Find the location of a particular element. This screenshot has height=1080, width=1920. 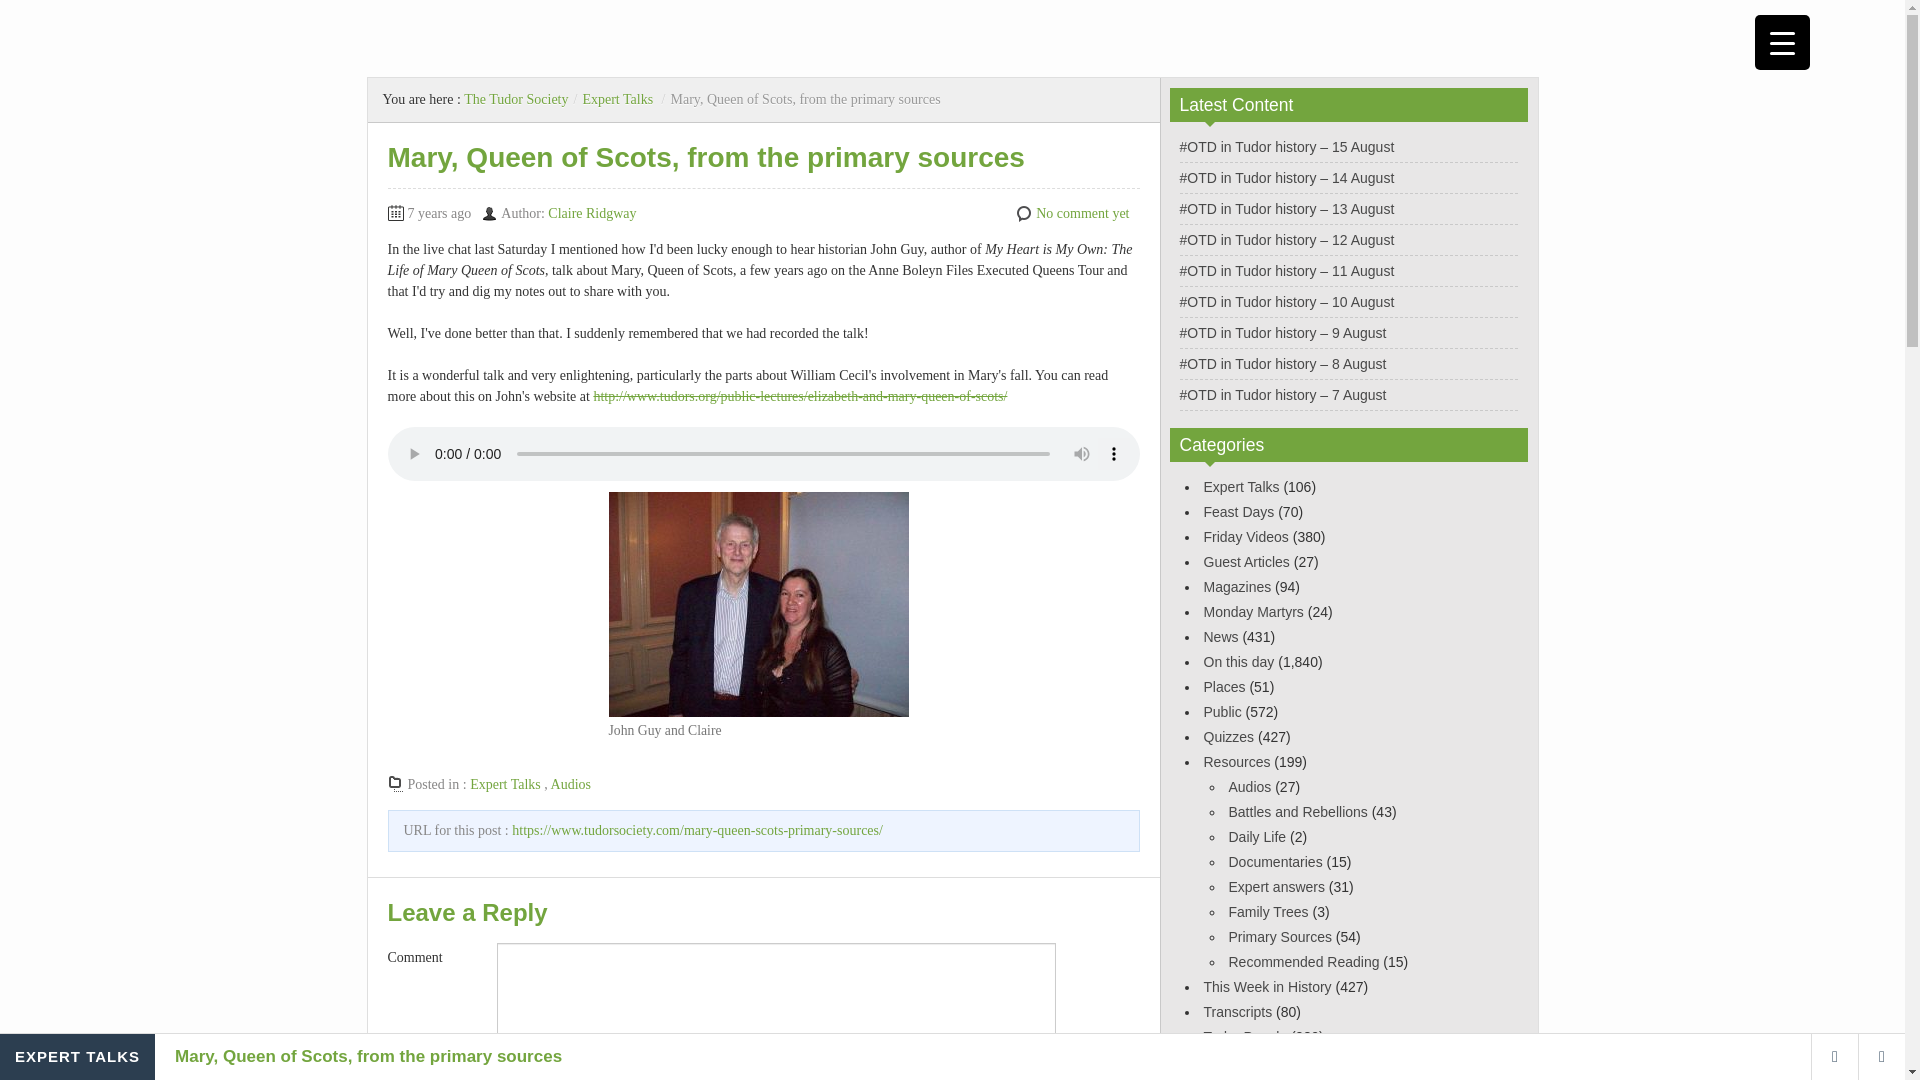

Claire Ridgway is located at coordinates (591, 214).